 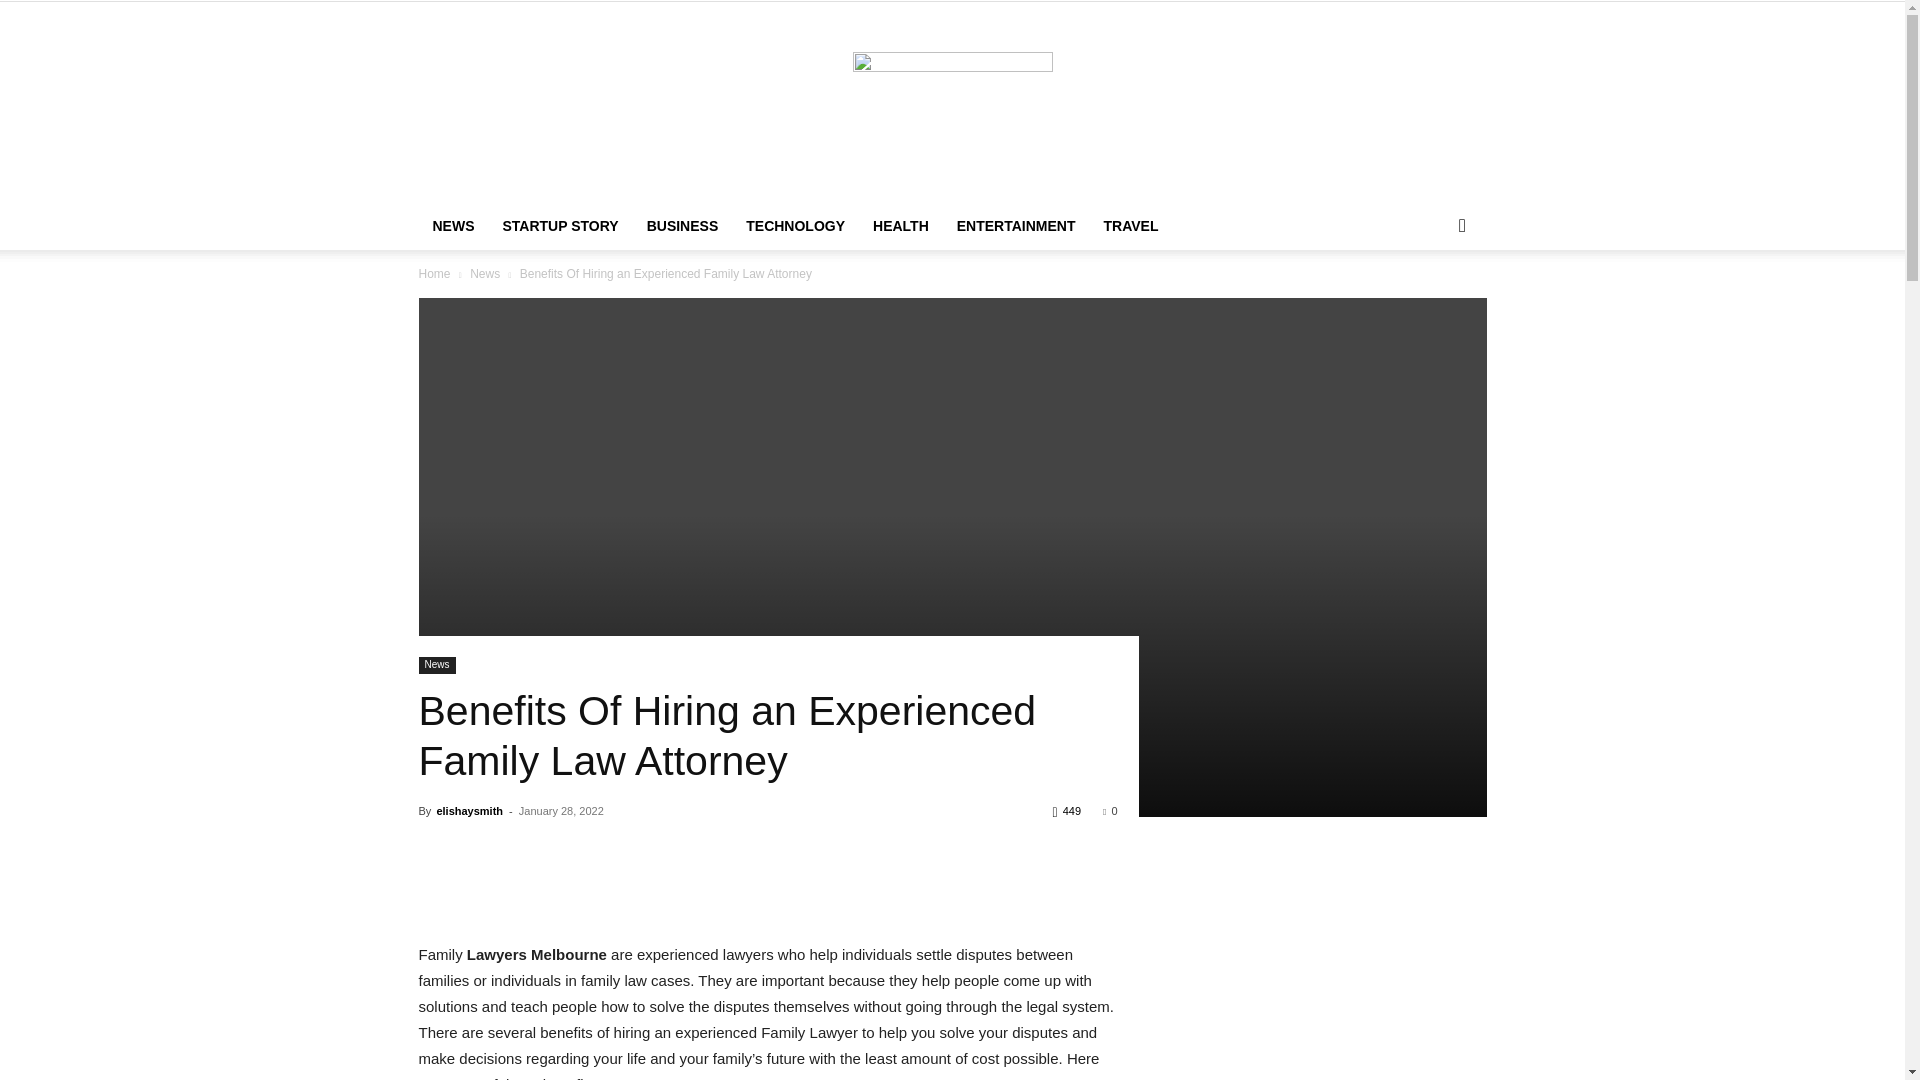 I want to click on Times Business Idea, so click(x=952, y=102).